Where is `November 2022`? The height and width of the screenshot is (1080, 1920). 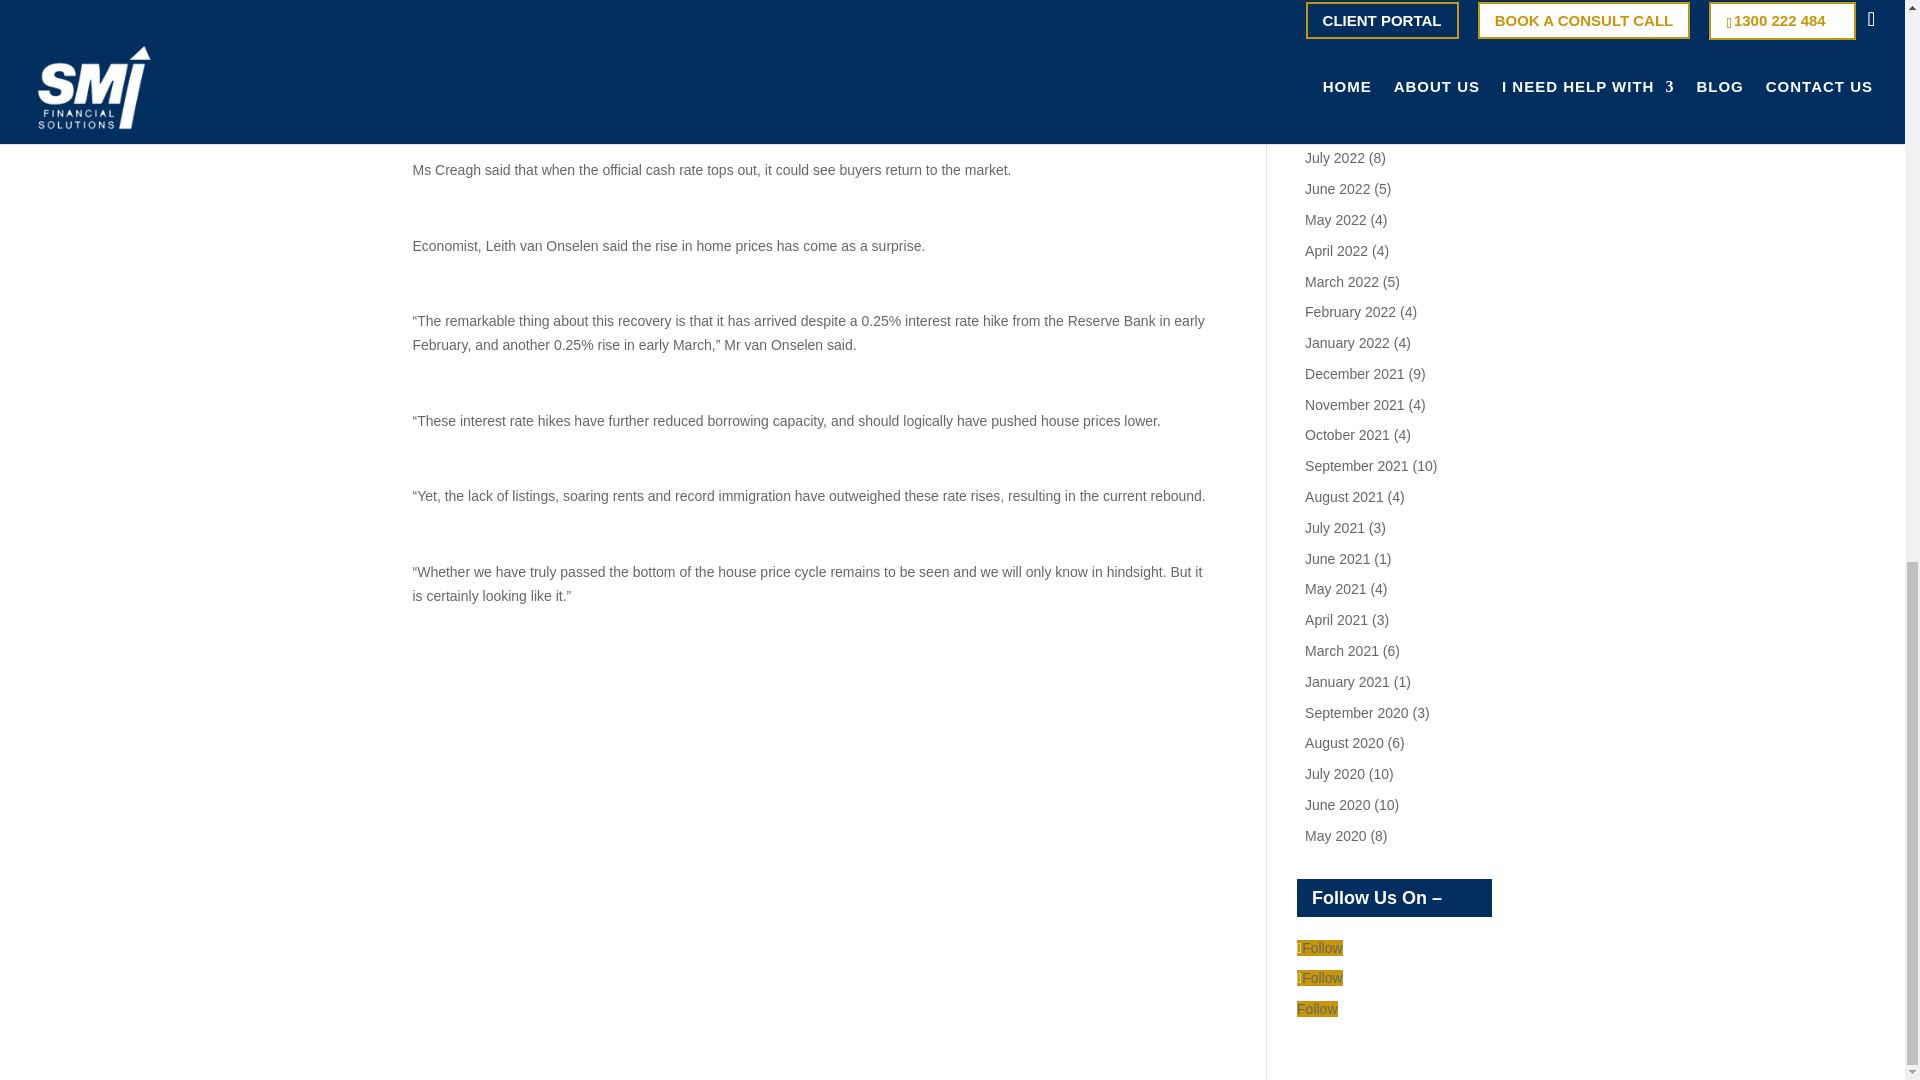
November 2022 is located at coordinates (1355, 35).